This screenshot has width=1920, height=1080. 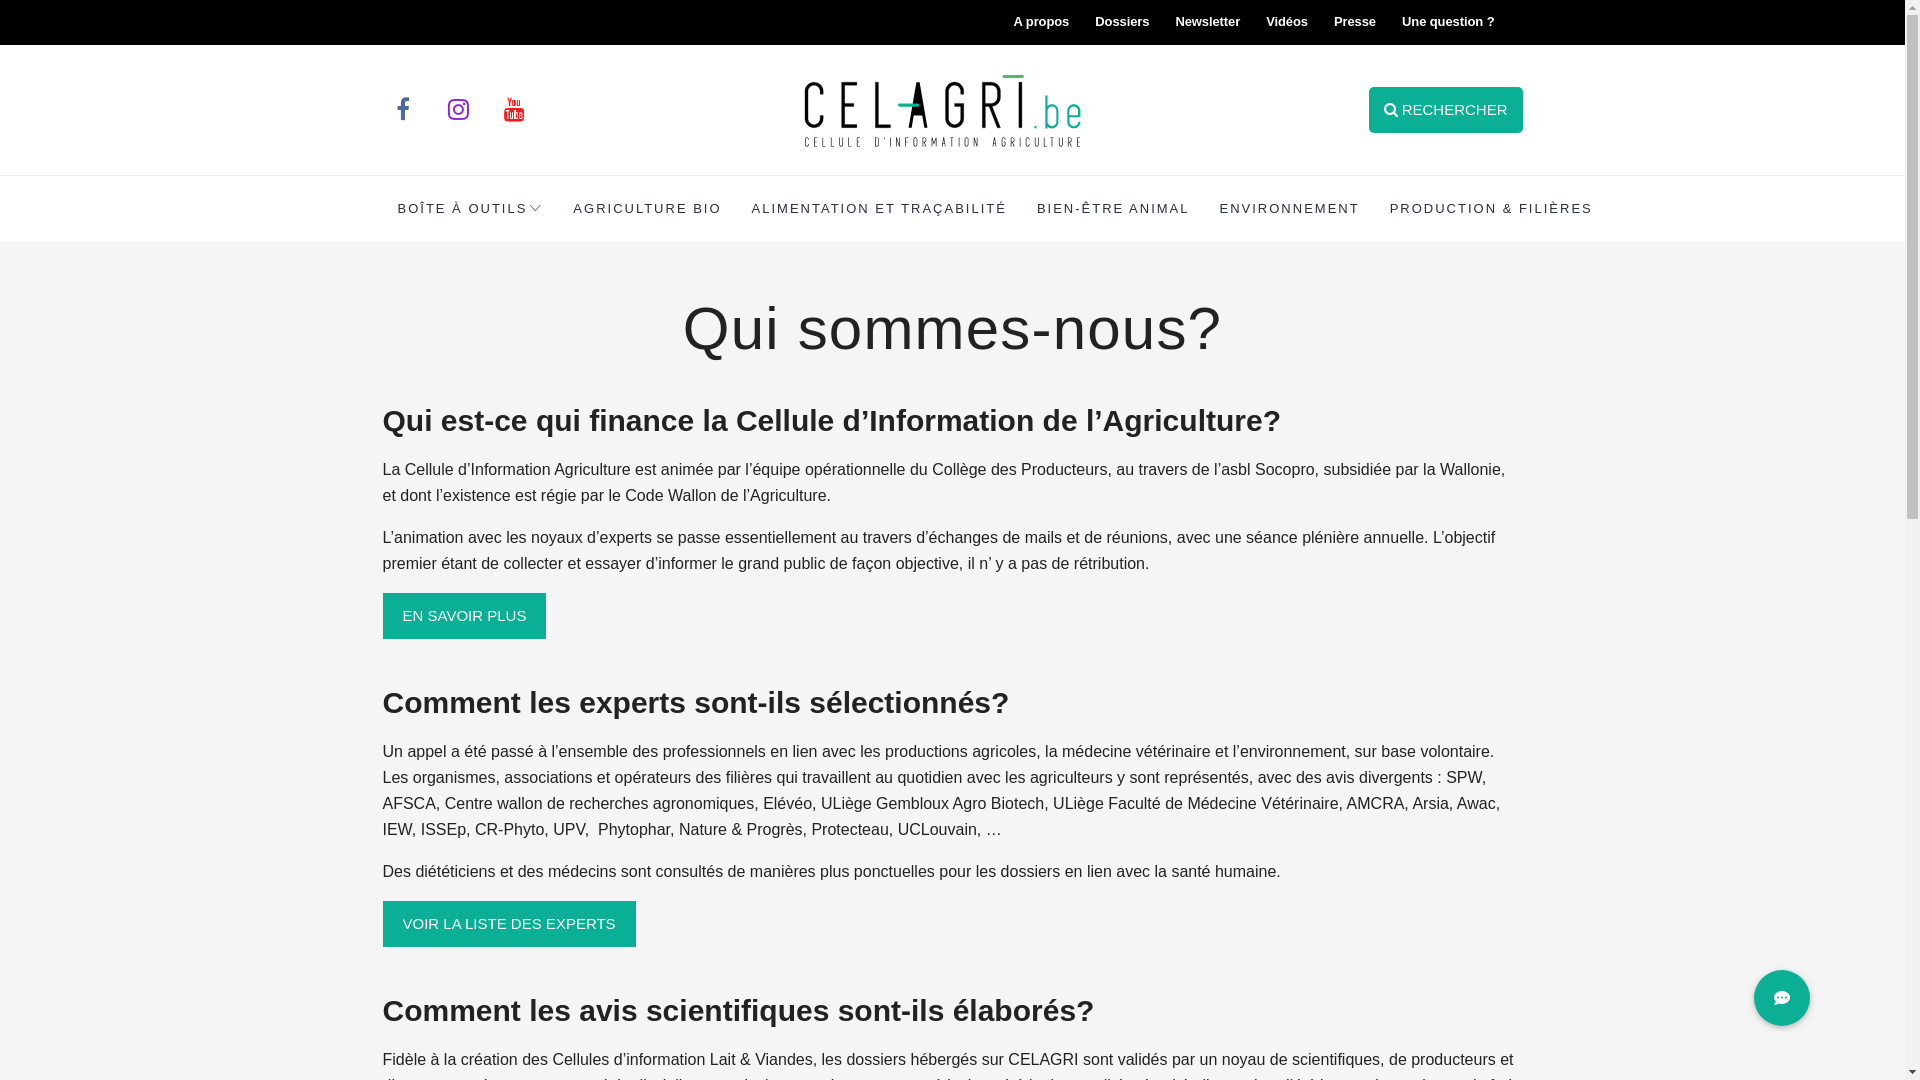 What do you see at coordinates (464, 616) in the screenshot?
I see `EN SAVOIR PLUS` at bounding box center [464, 616].